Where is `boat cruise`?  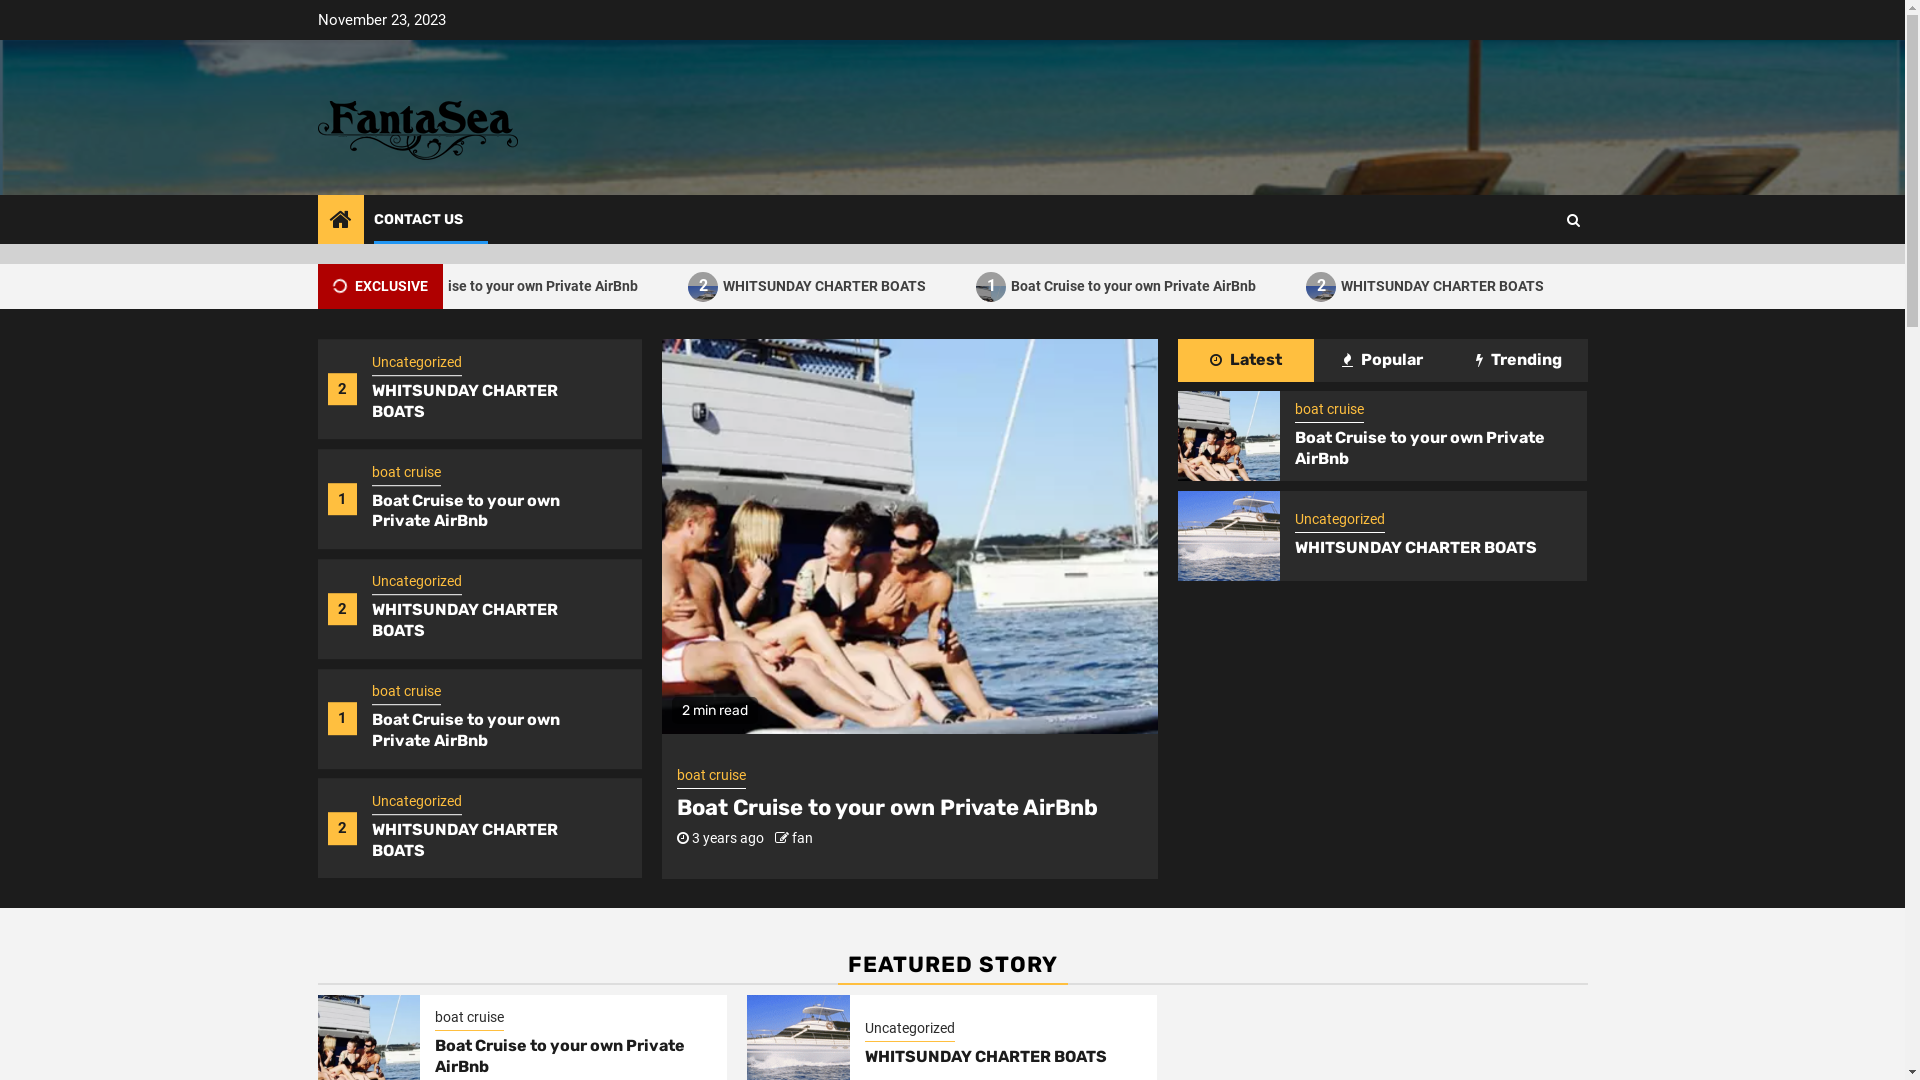 boat cruise is located at coordinates (470, 1019).